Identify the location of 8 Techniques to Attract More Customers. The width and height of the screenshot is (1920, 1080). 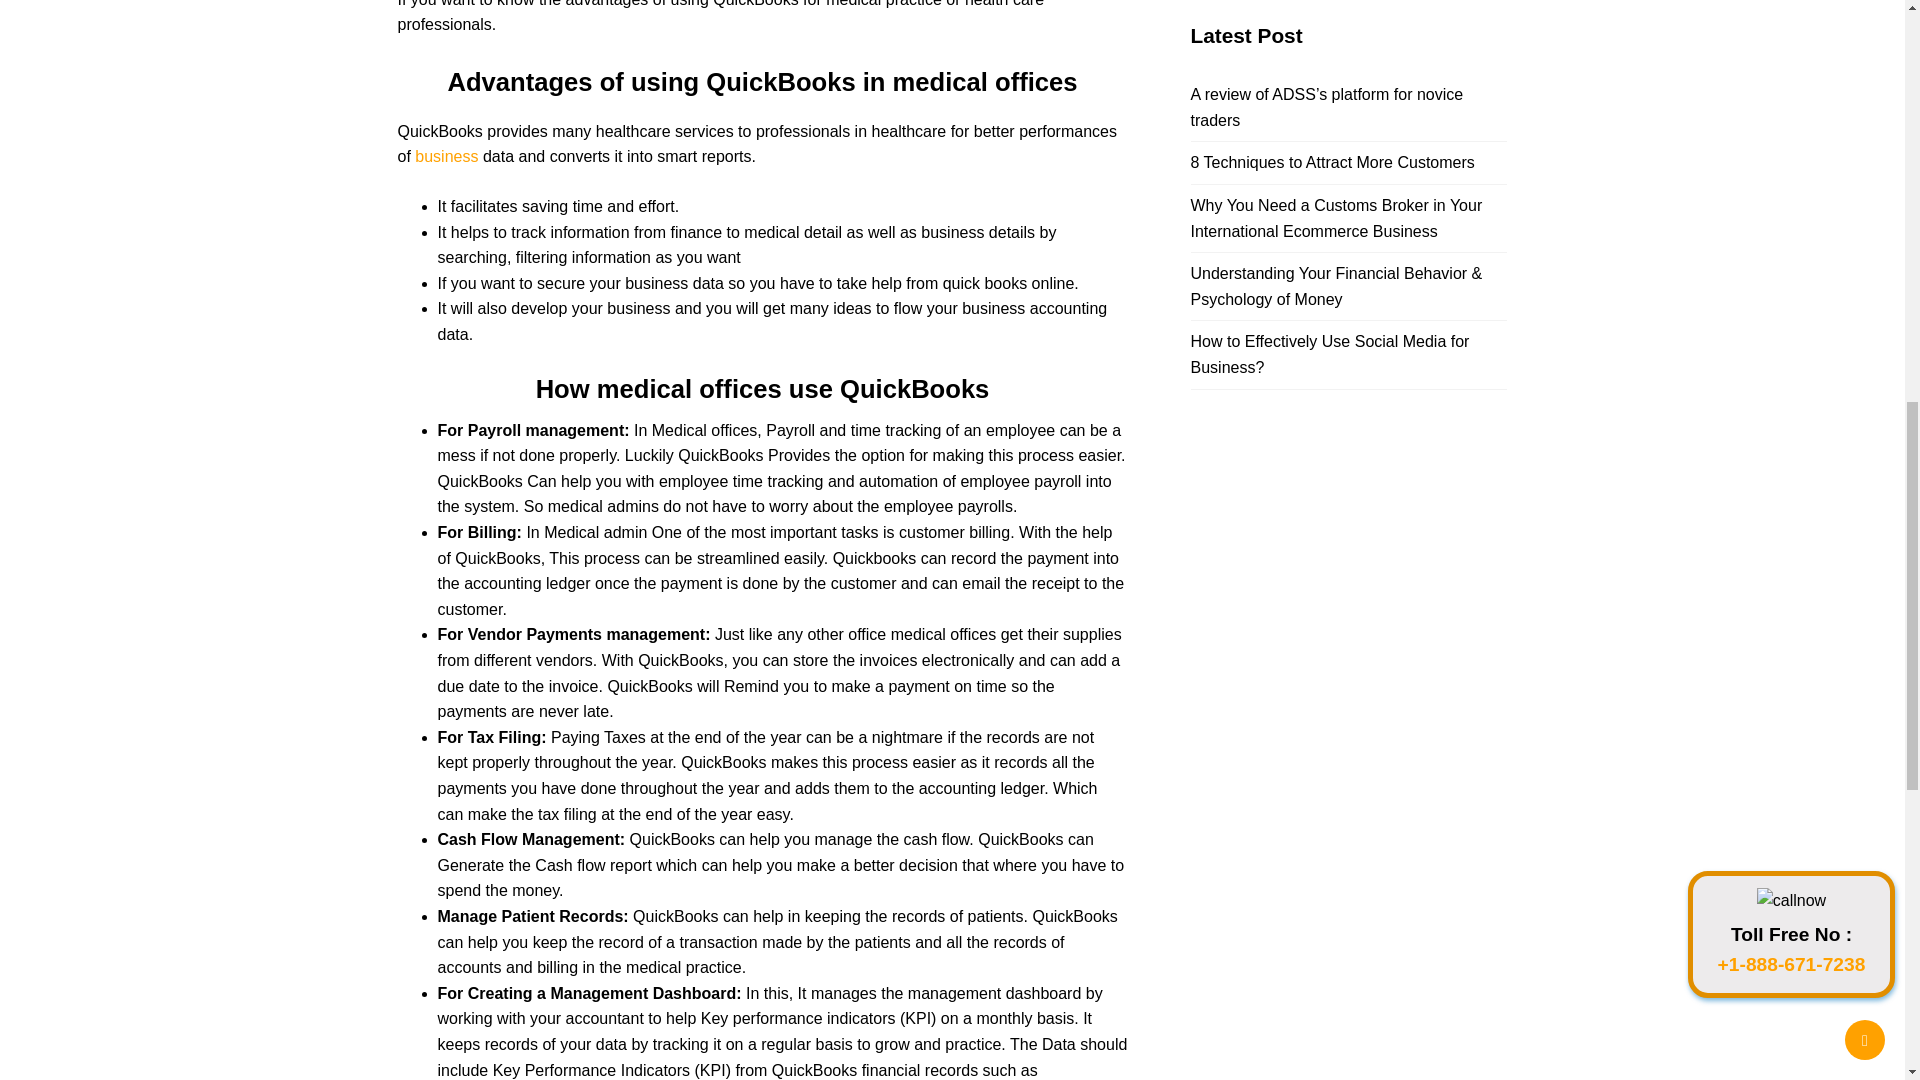
(1332, 162).